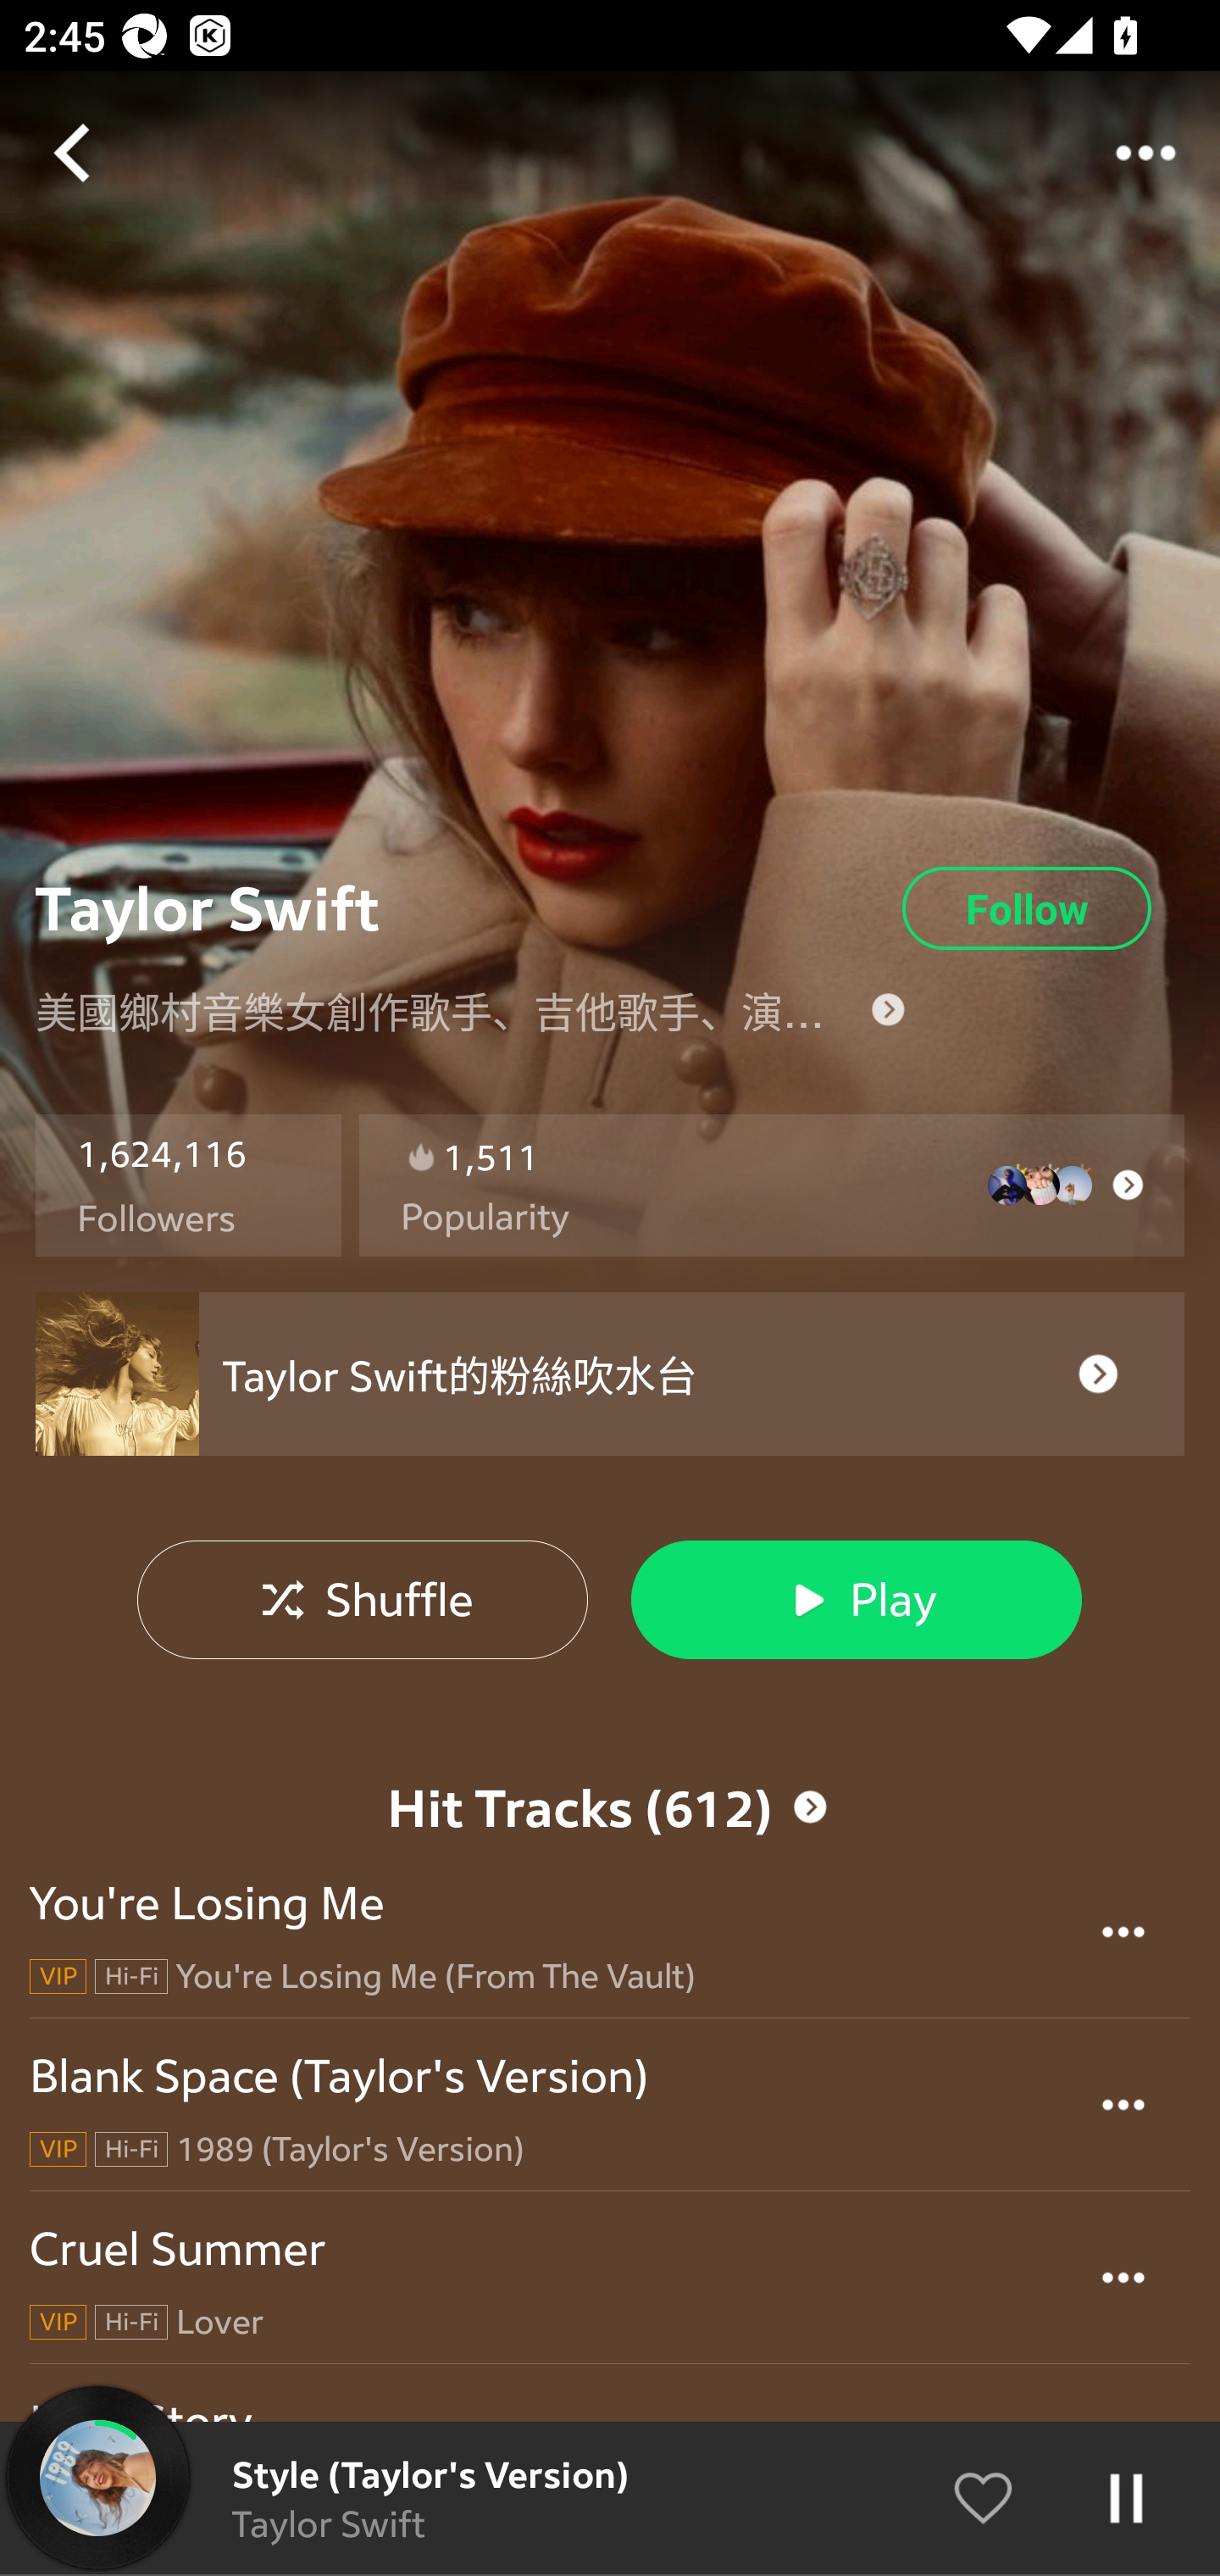  Describe the element at coordinates (771, 1186) in the screenshot. I see `1,511 Popularity` at that location.